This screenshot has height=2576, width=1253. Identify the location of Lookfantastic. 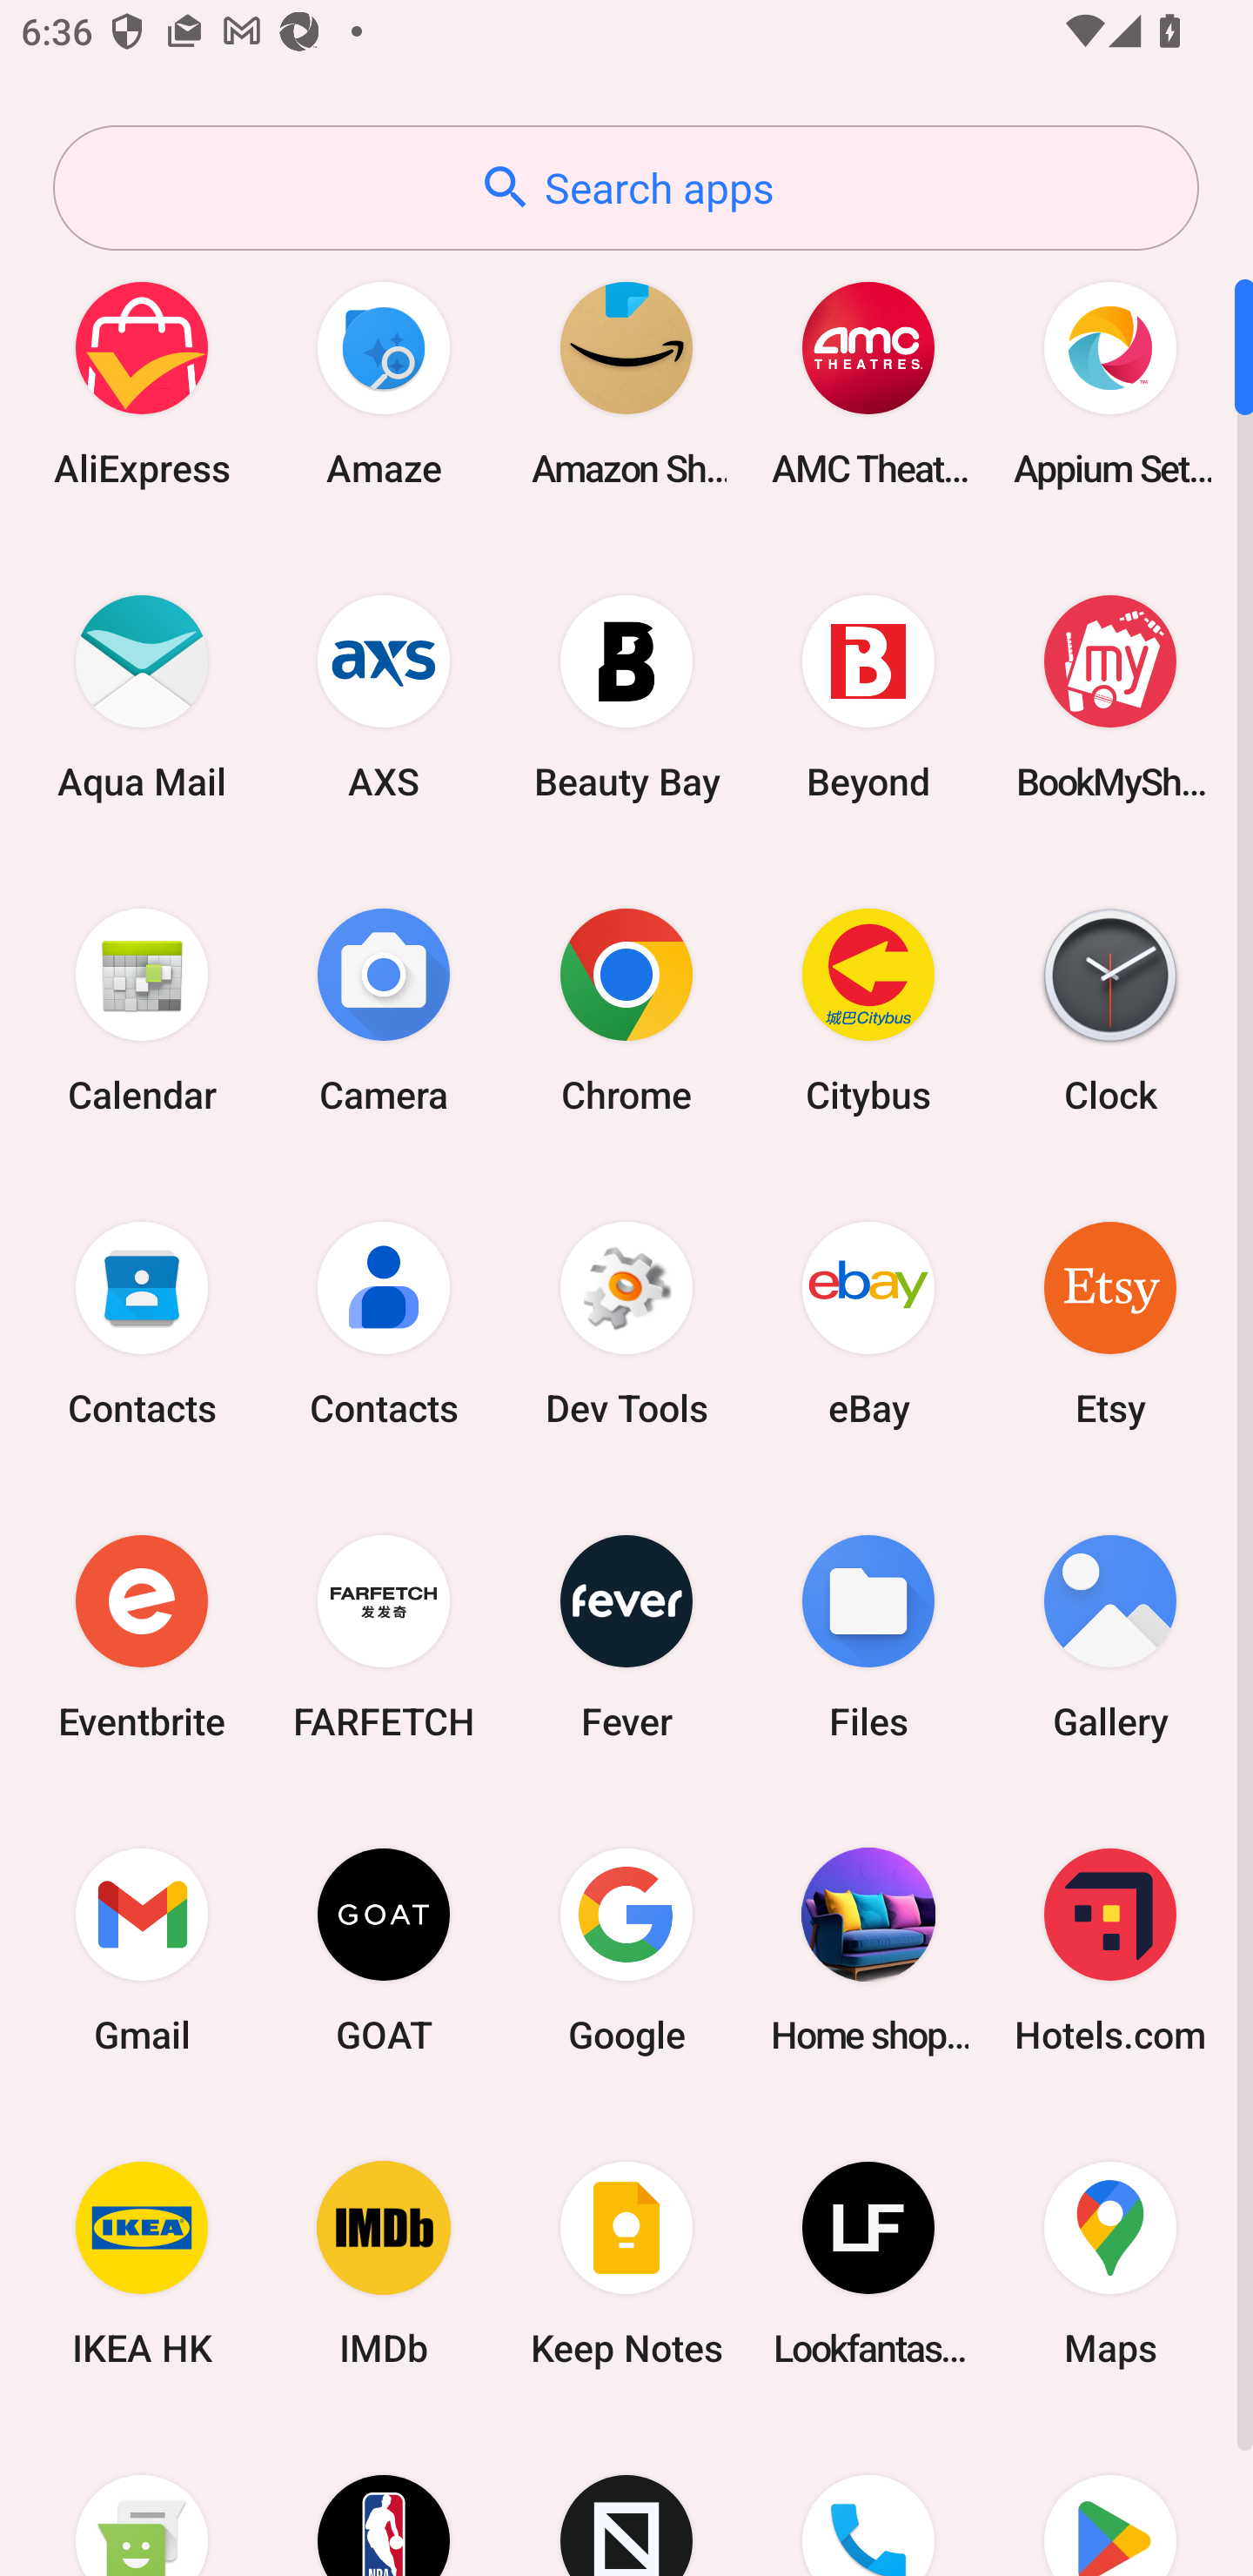
(868, 2264).